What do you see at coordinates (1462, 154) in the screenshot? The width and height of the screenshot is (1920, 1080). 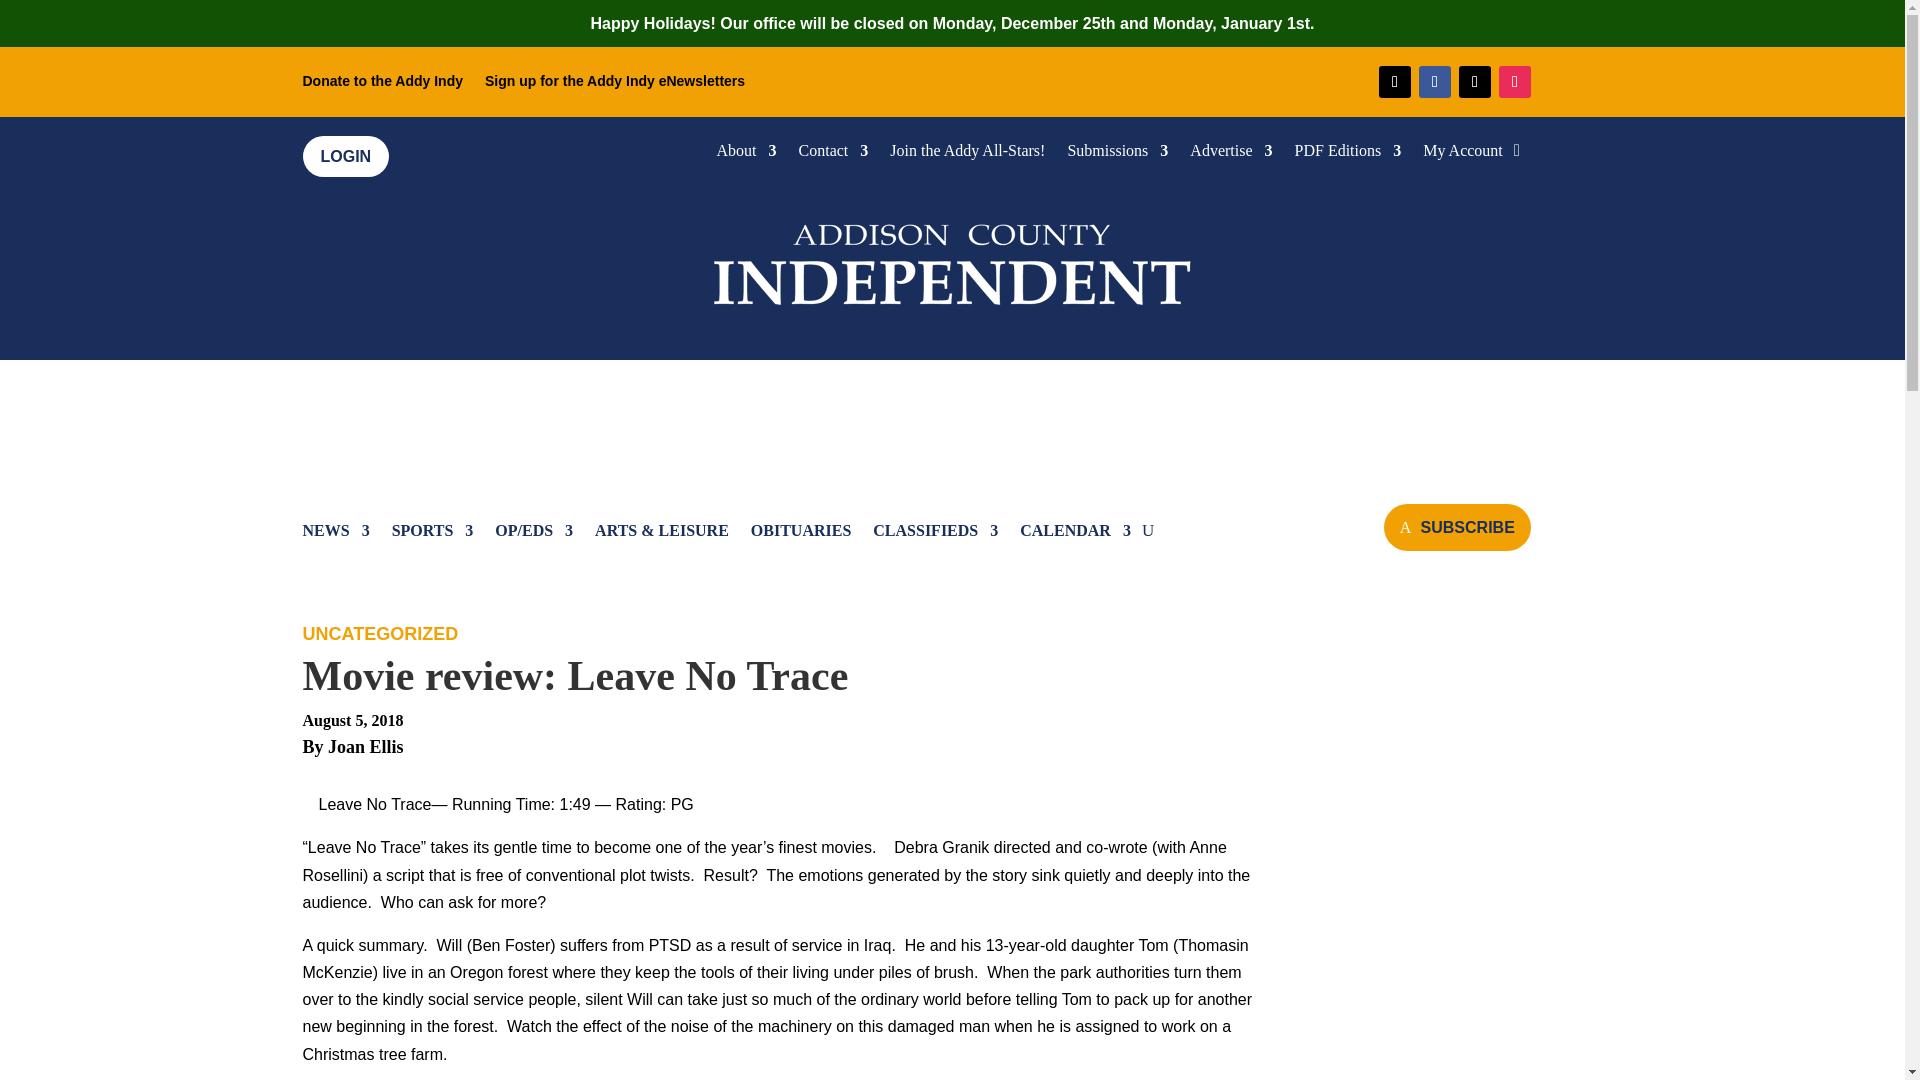 I see `My Account` at bounding box center [1462, 154].